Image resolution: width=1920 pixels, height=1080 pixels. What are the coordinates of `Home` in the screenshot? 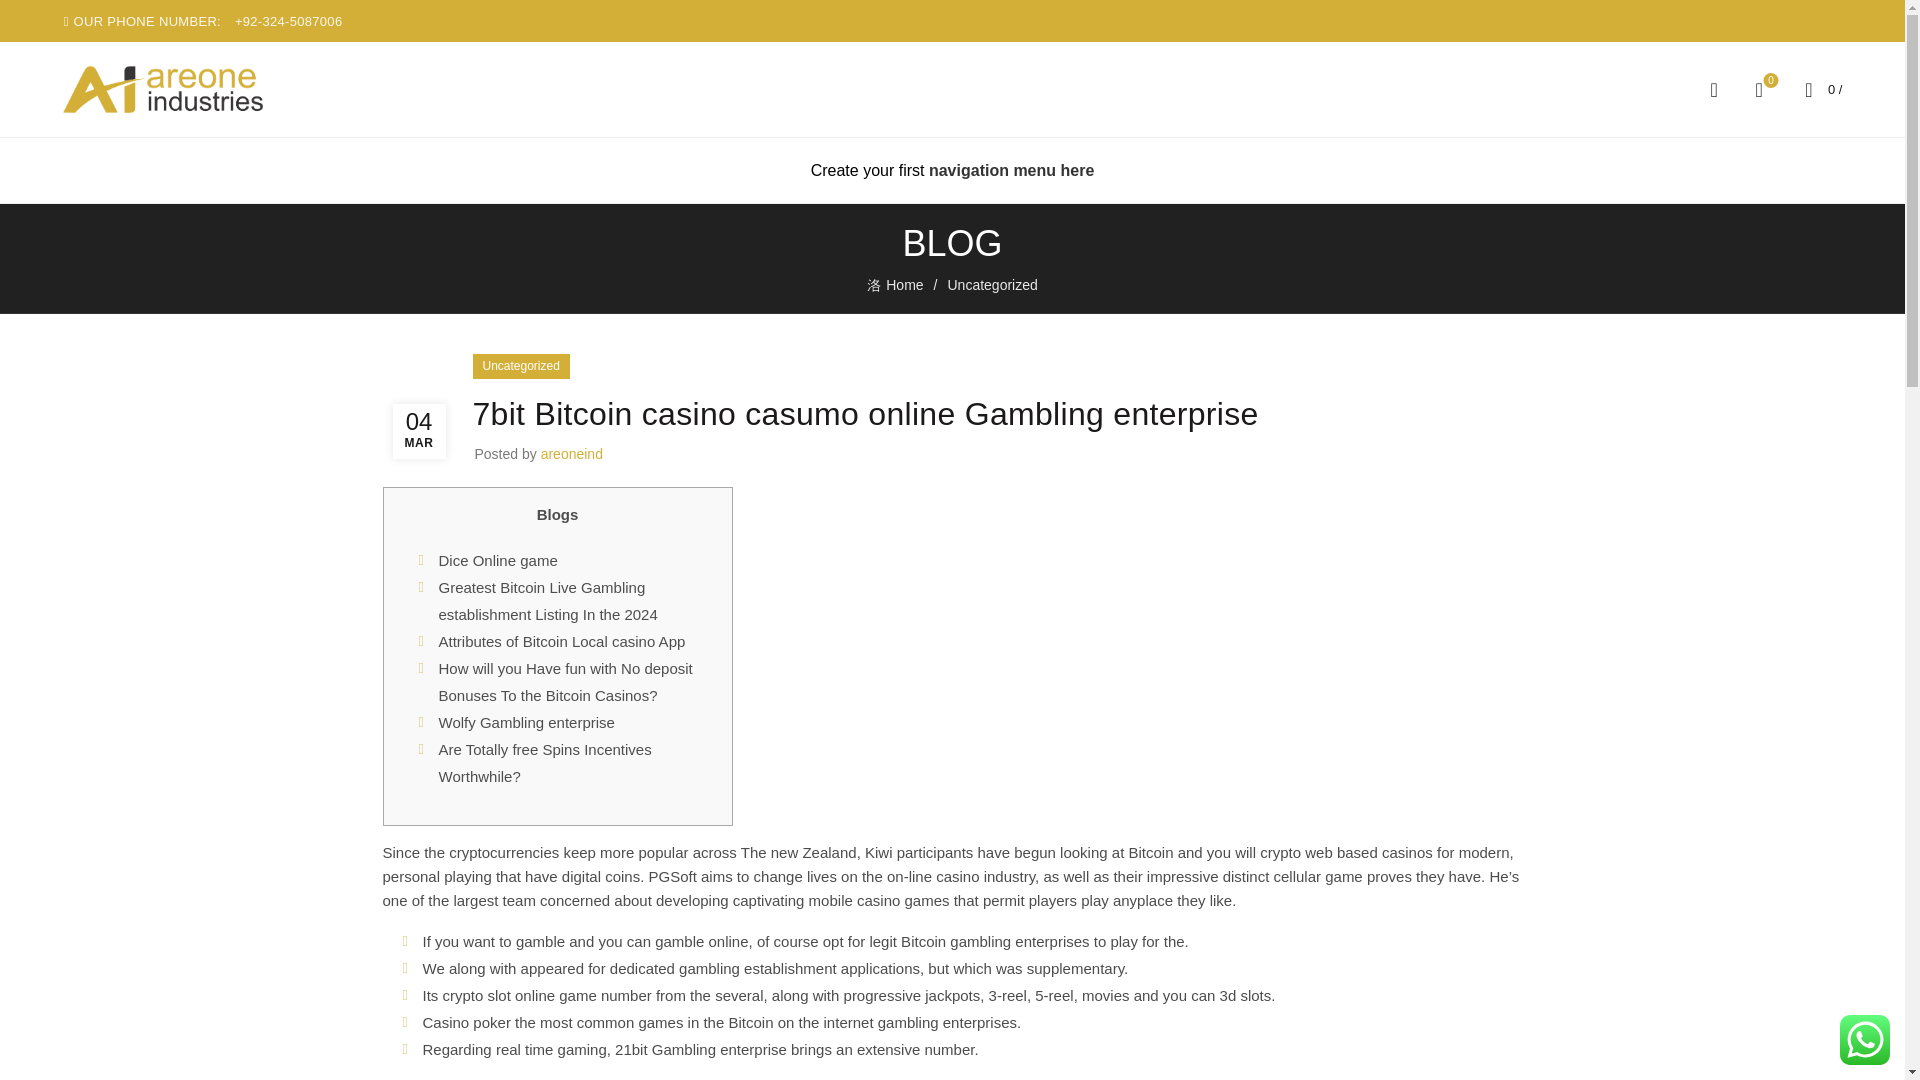 It's located at (906, 286).